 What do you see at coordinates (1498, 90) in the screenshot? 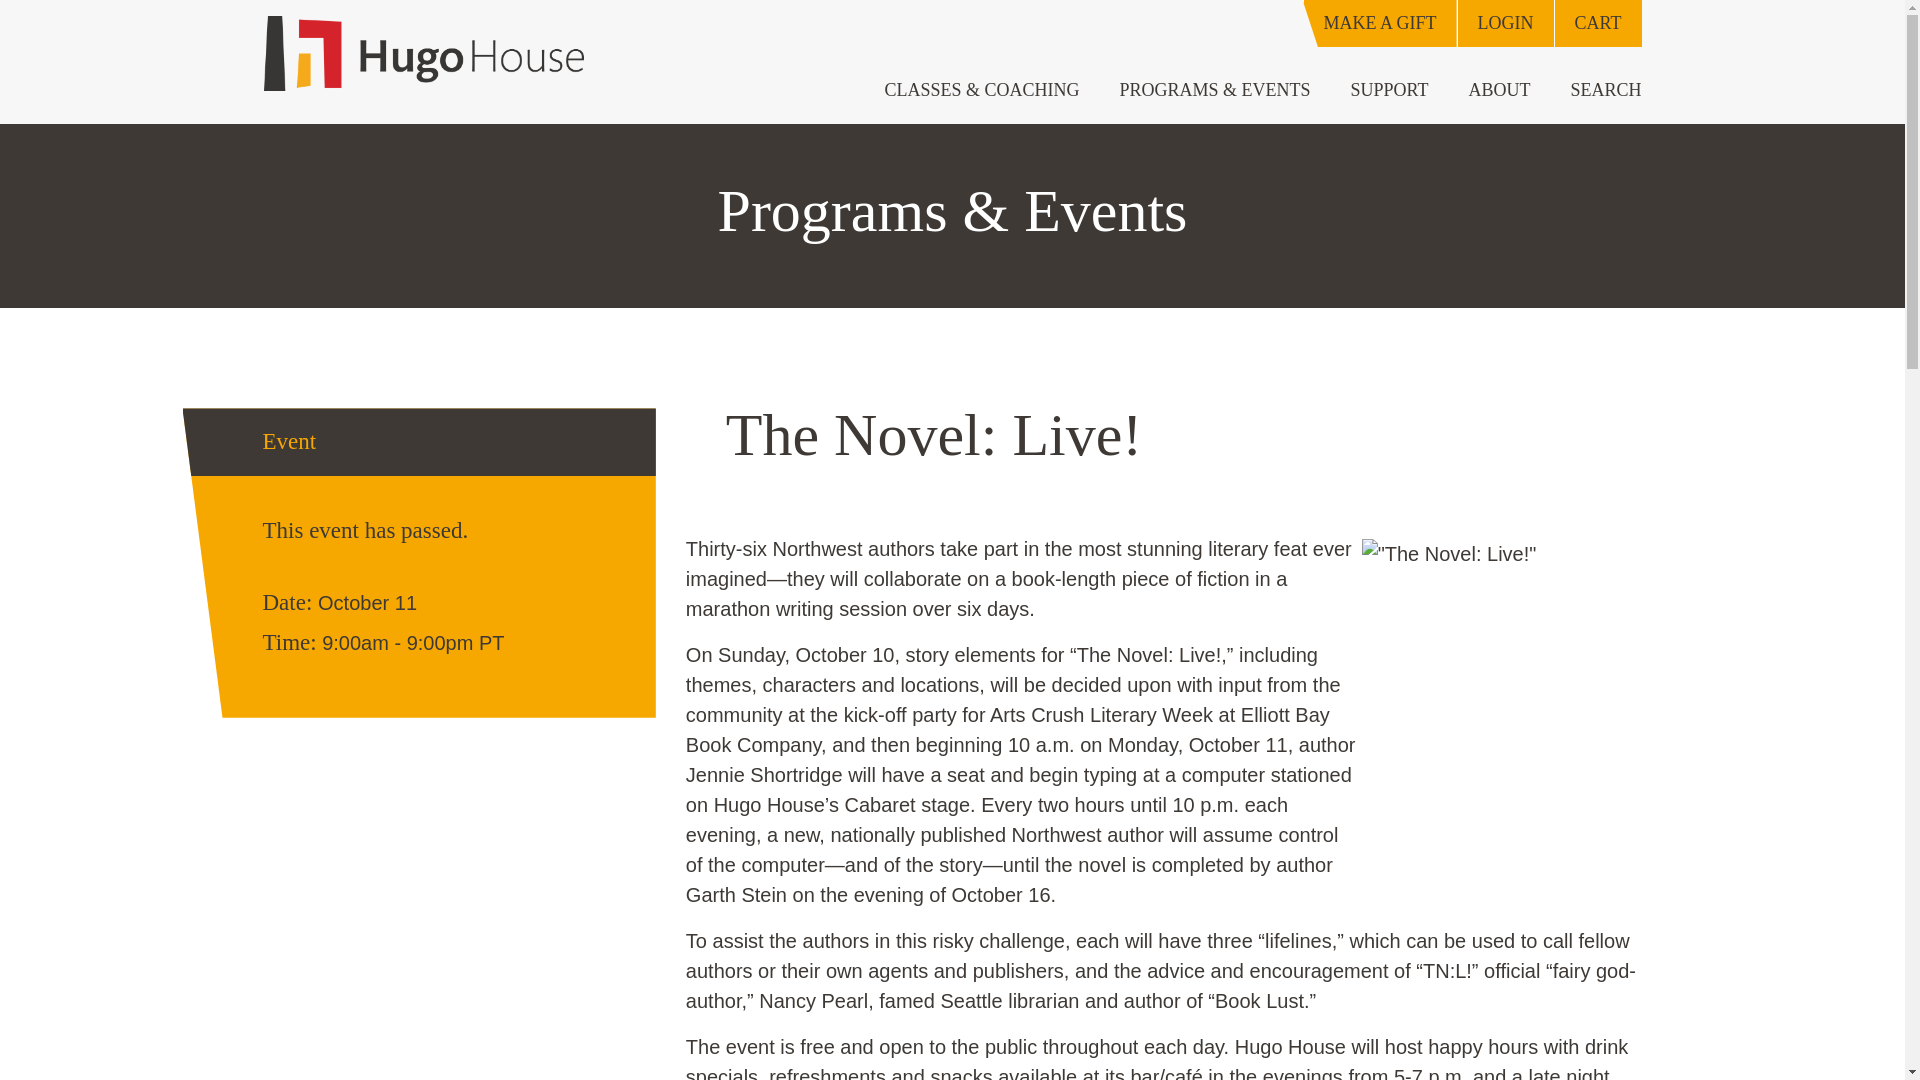
I see `ABOUT` at bounding box center [1498, 90].